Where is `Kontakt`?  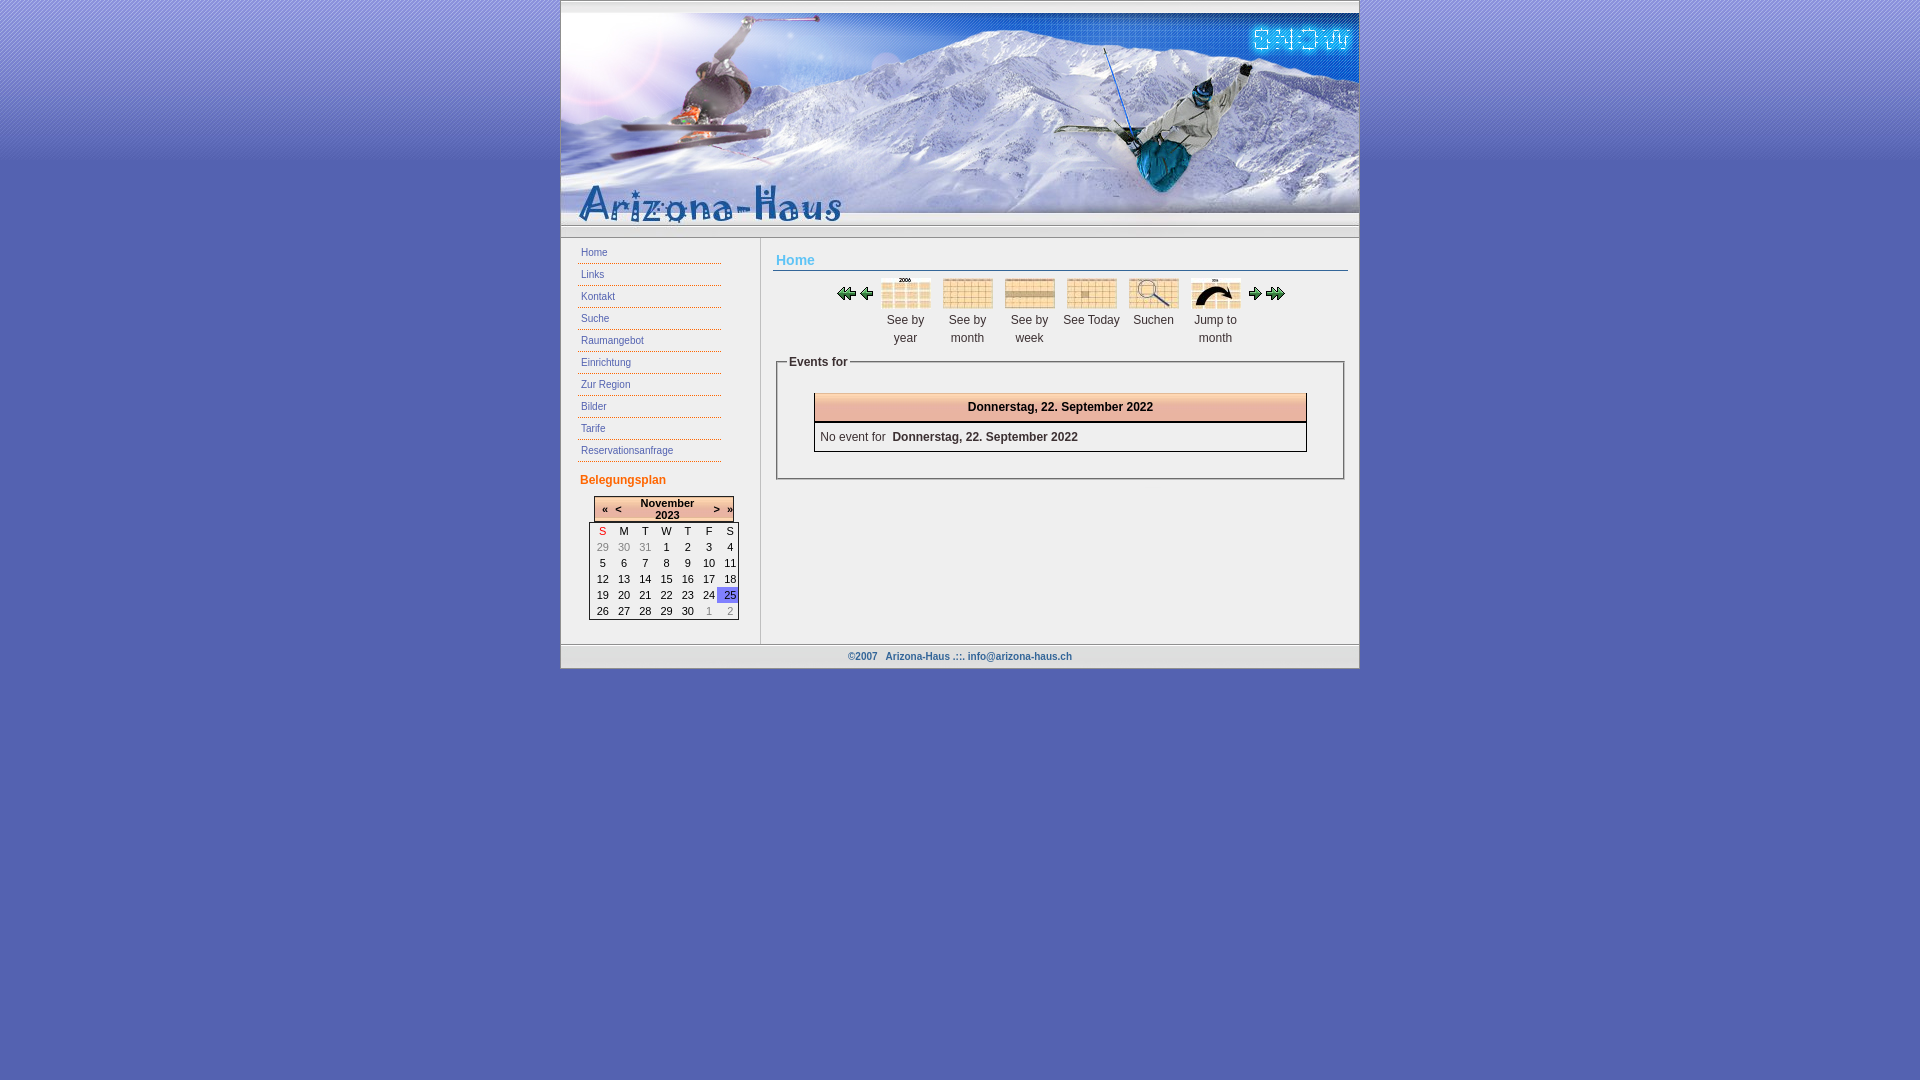 Kontakt is located at coordinates (650, 297).